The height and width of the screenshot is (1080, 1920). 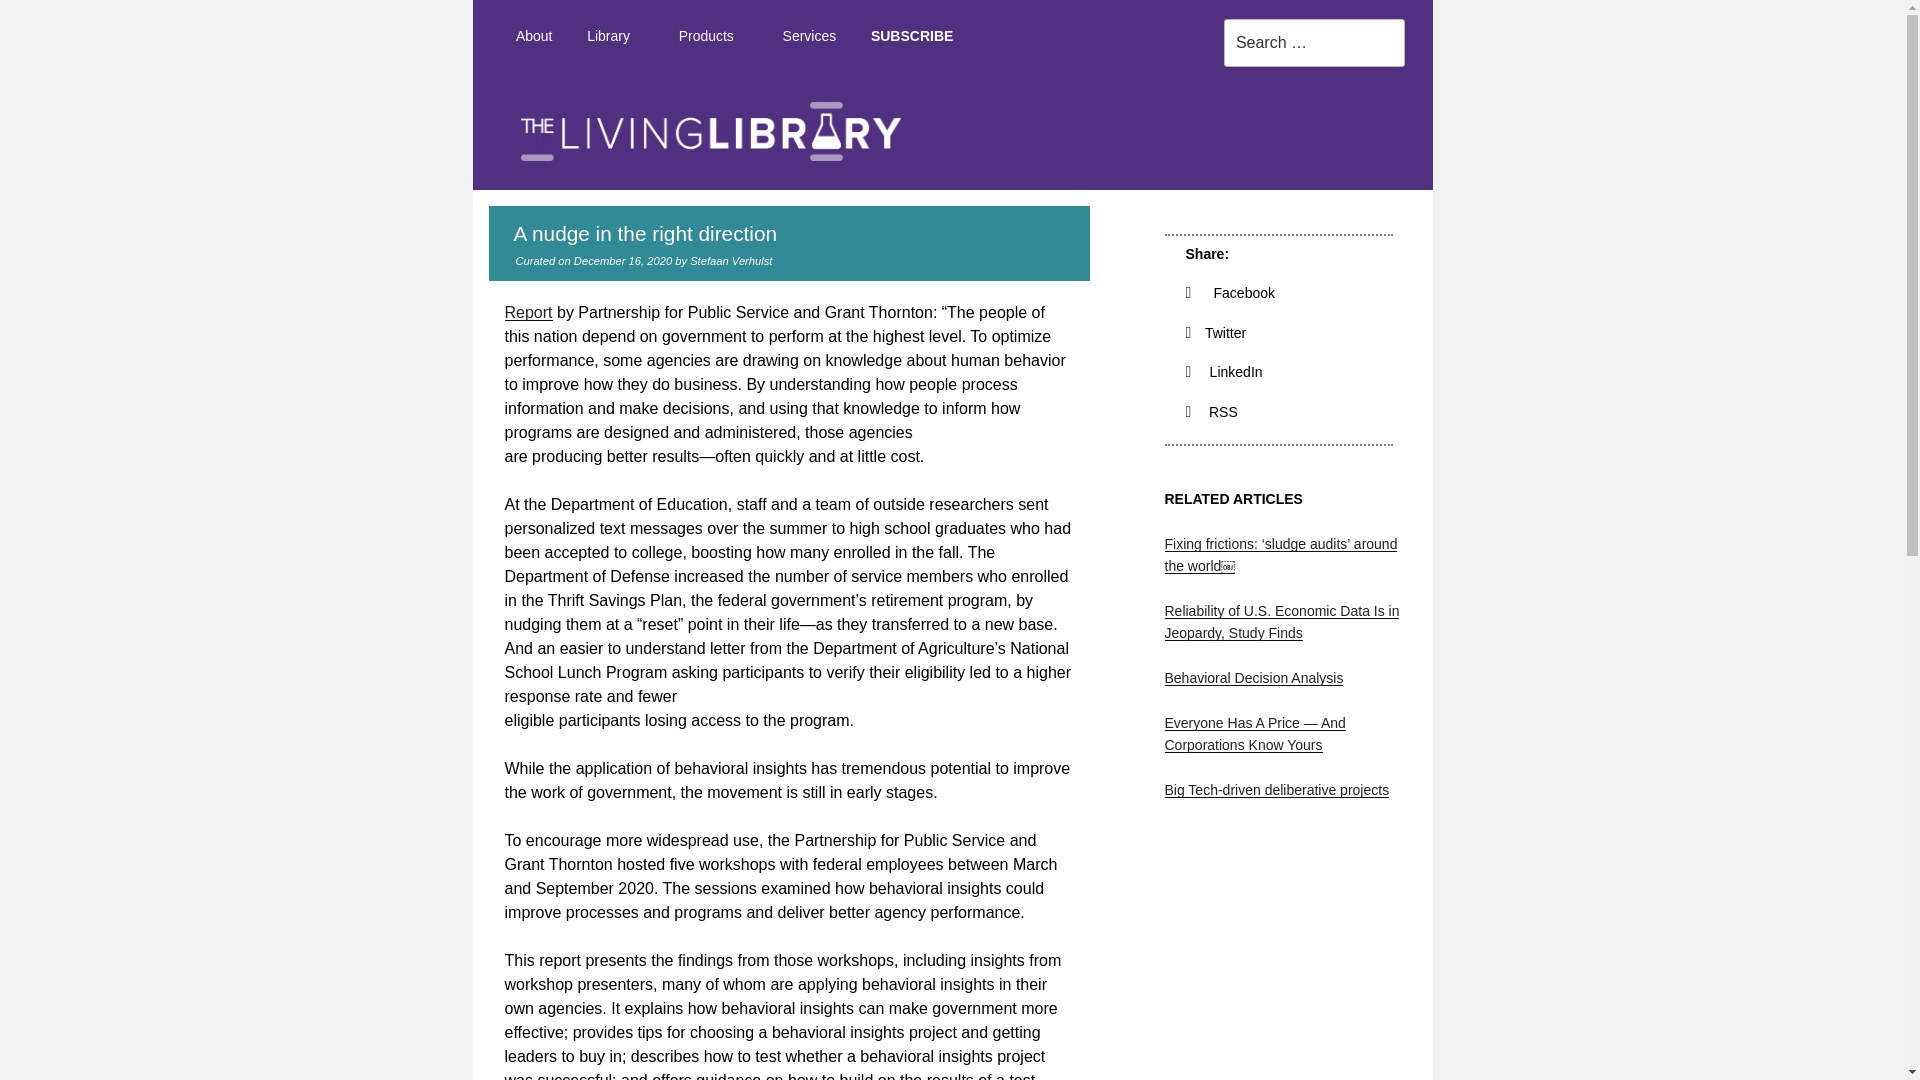 I want to click on Report, so click(x=528, y=312).